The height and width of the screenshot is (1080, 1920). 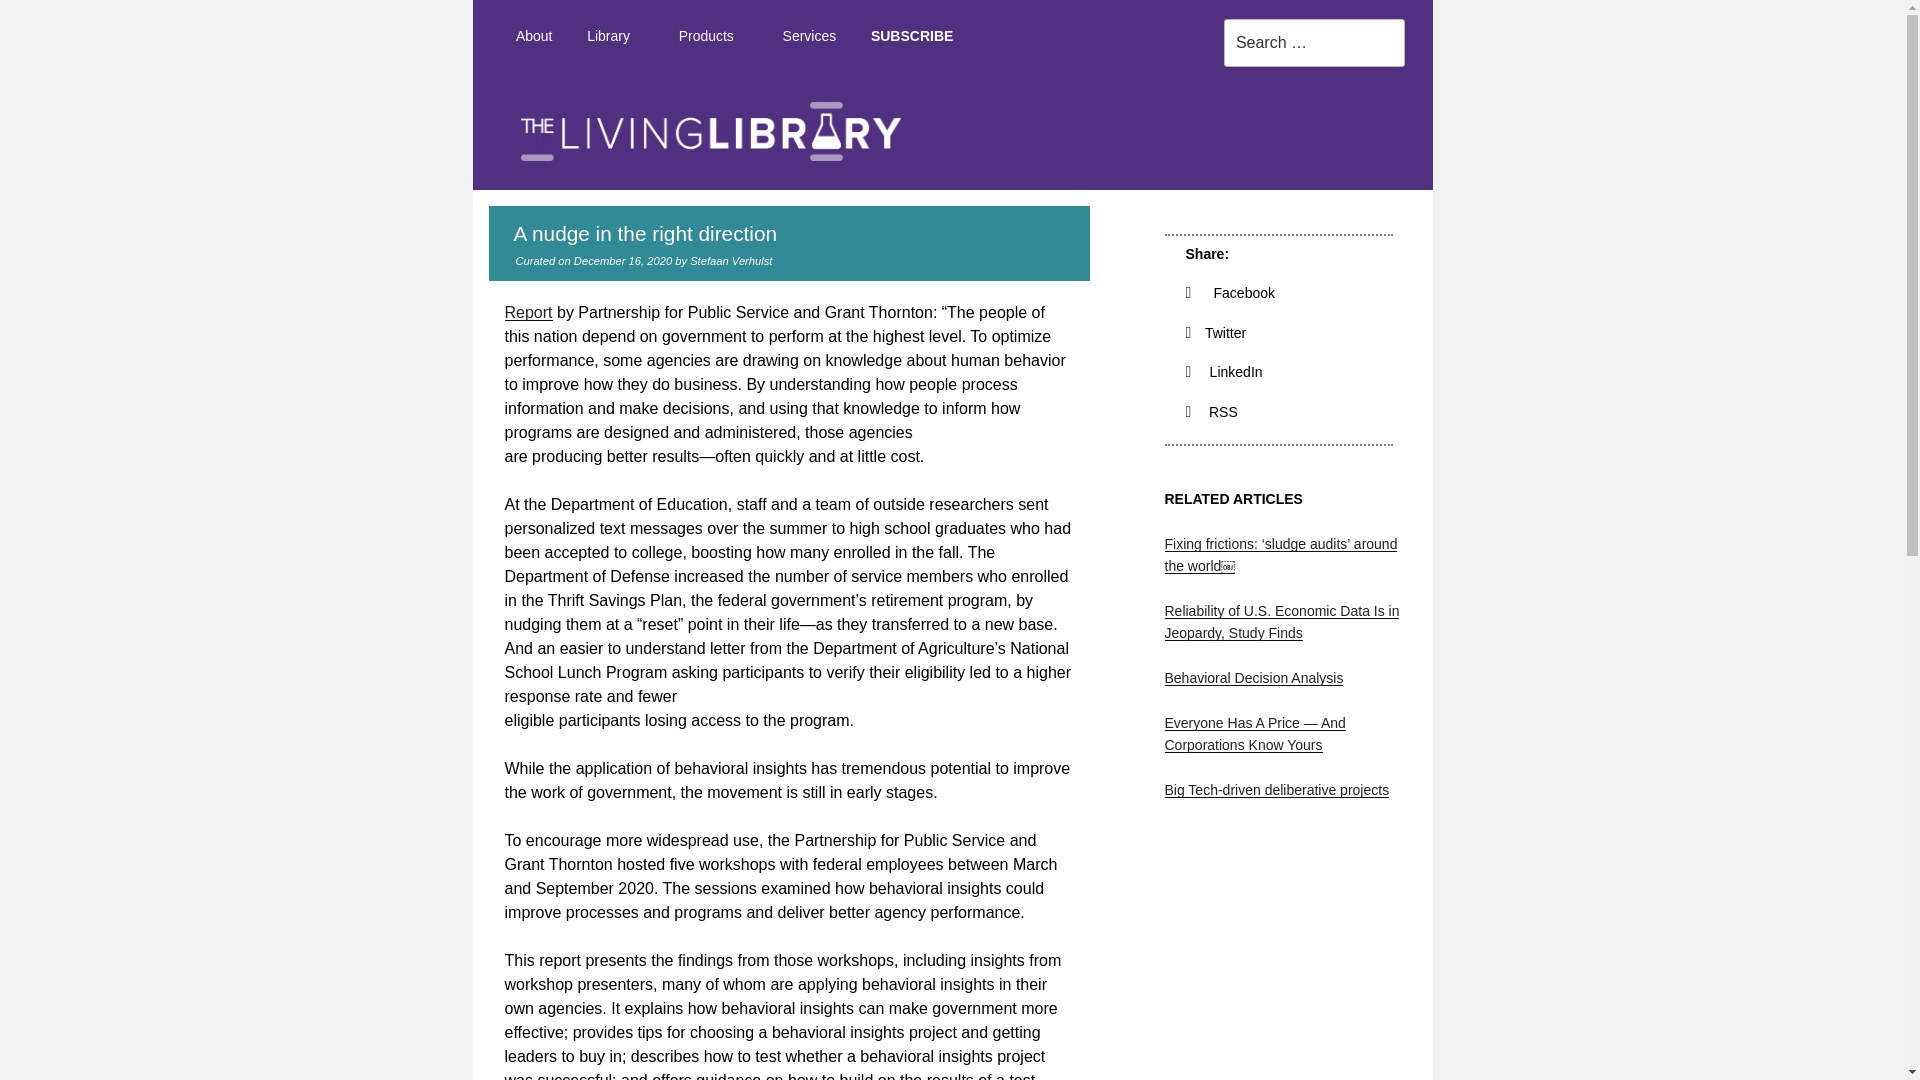 I want to click on Report, so click(x=528, y=312).